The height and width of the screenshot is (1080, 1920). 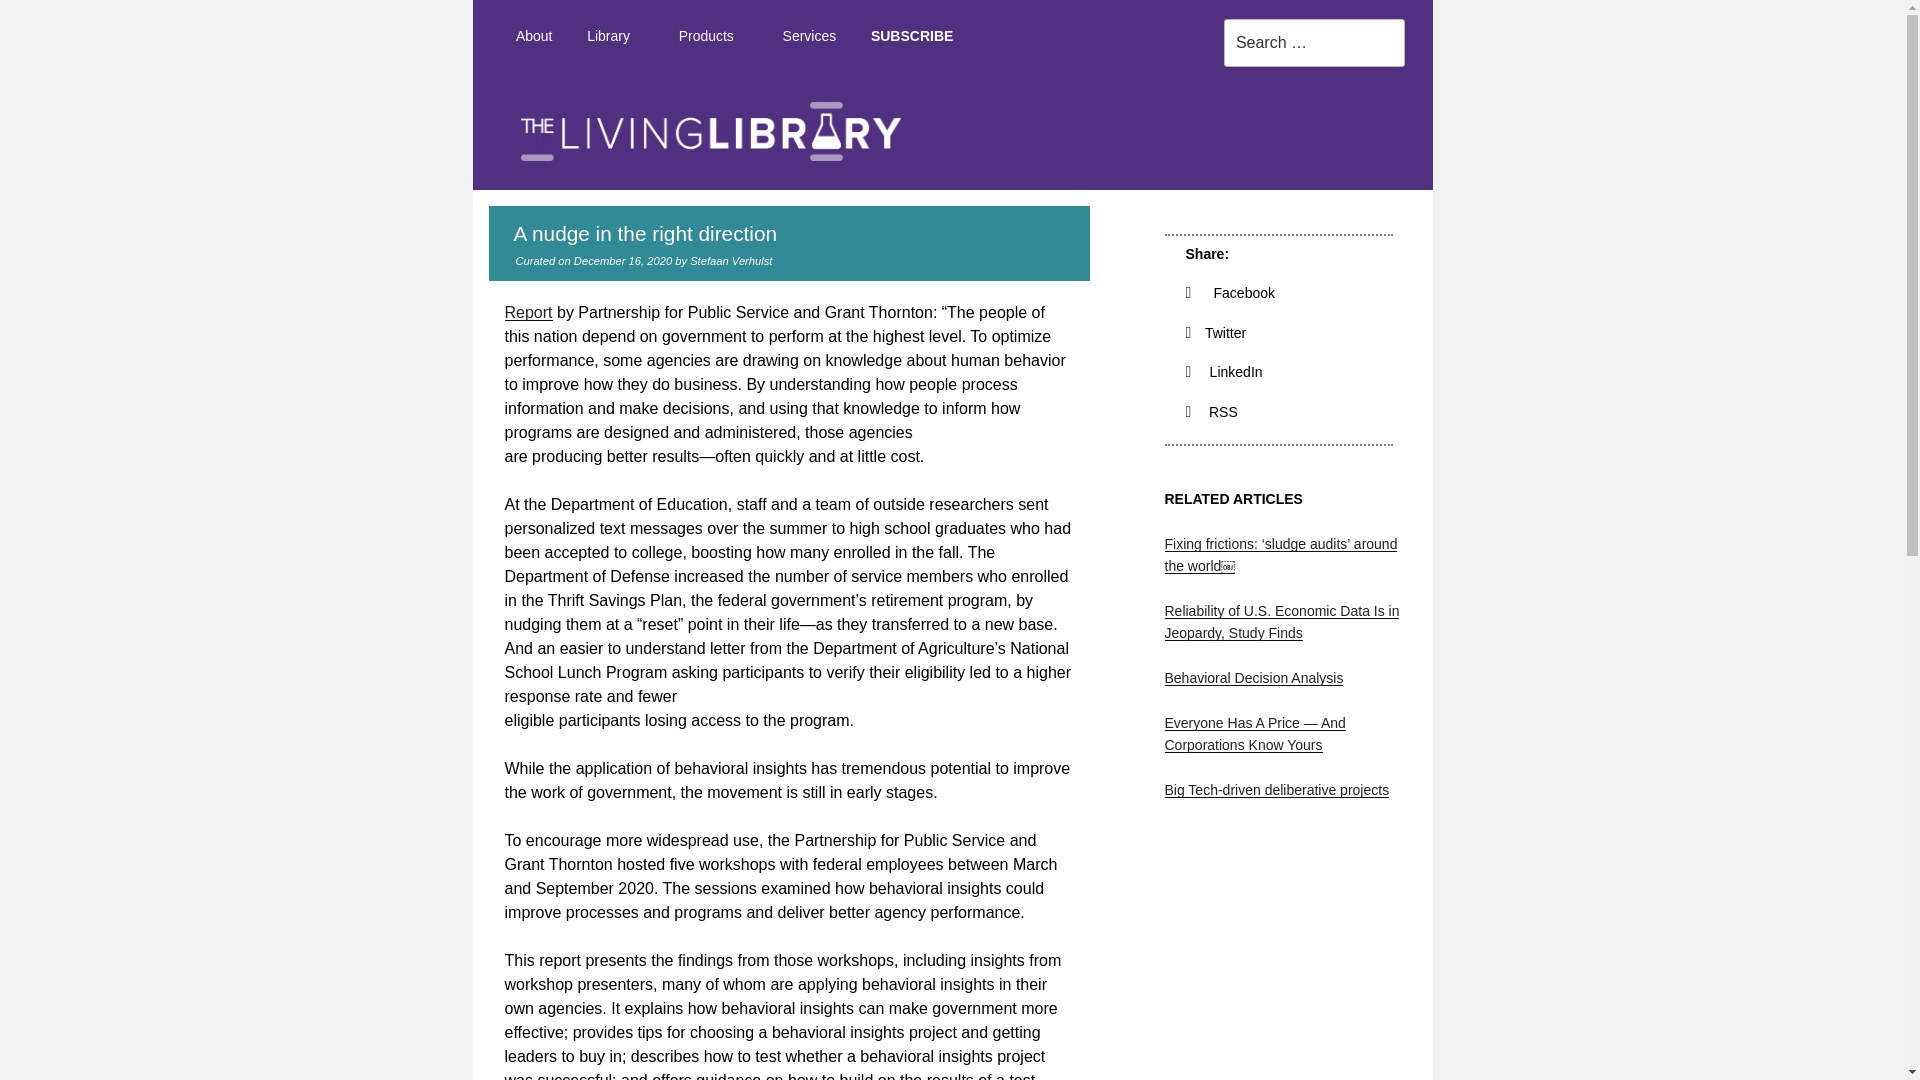 I want to click on Report, so click(x=528, y=312).